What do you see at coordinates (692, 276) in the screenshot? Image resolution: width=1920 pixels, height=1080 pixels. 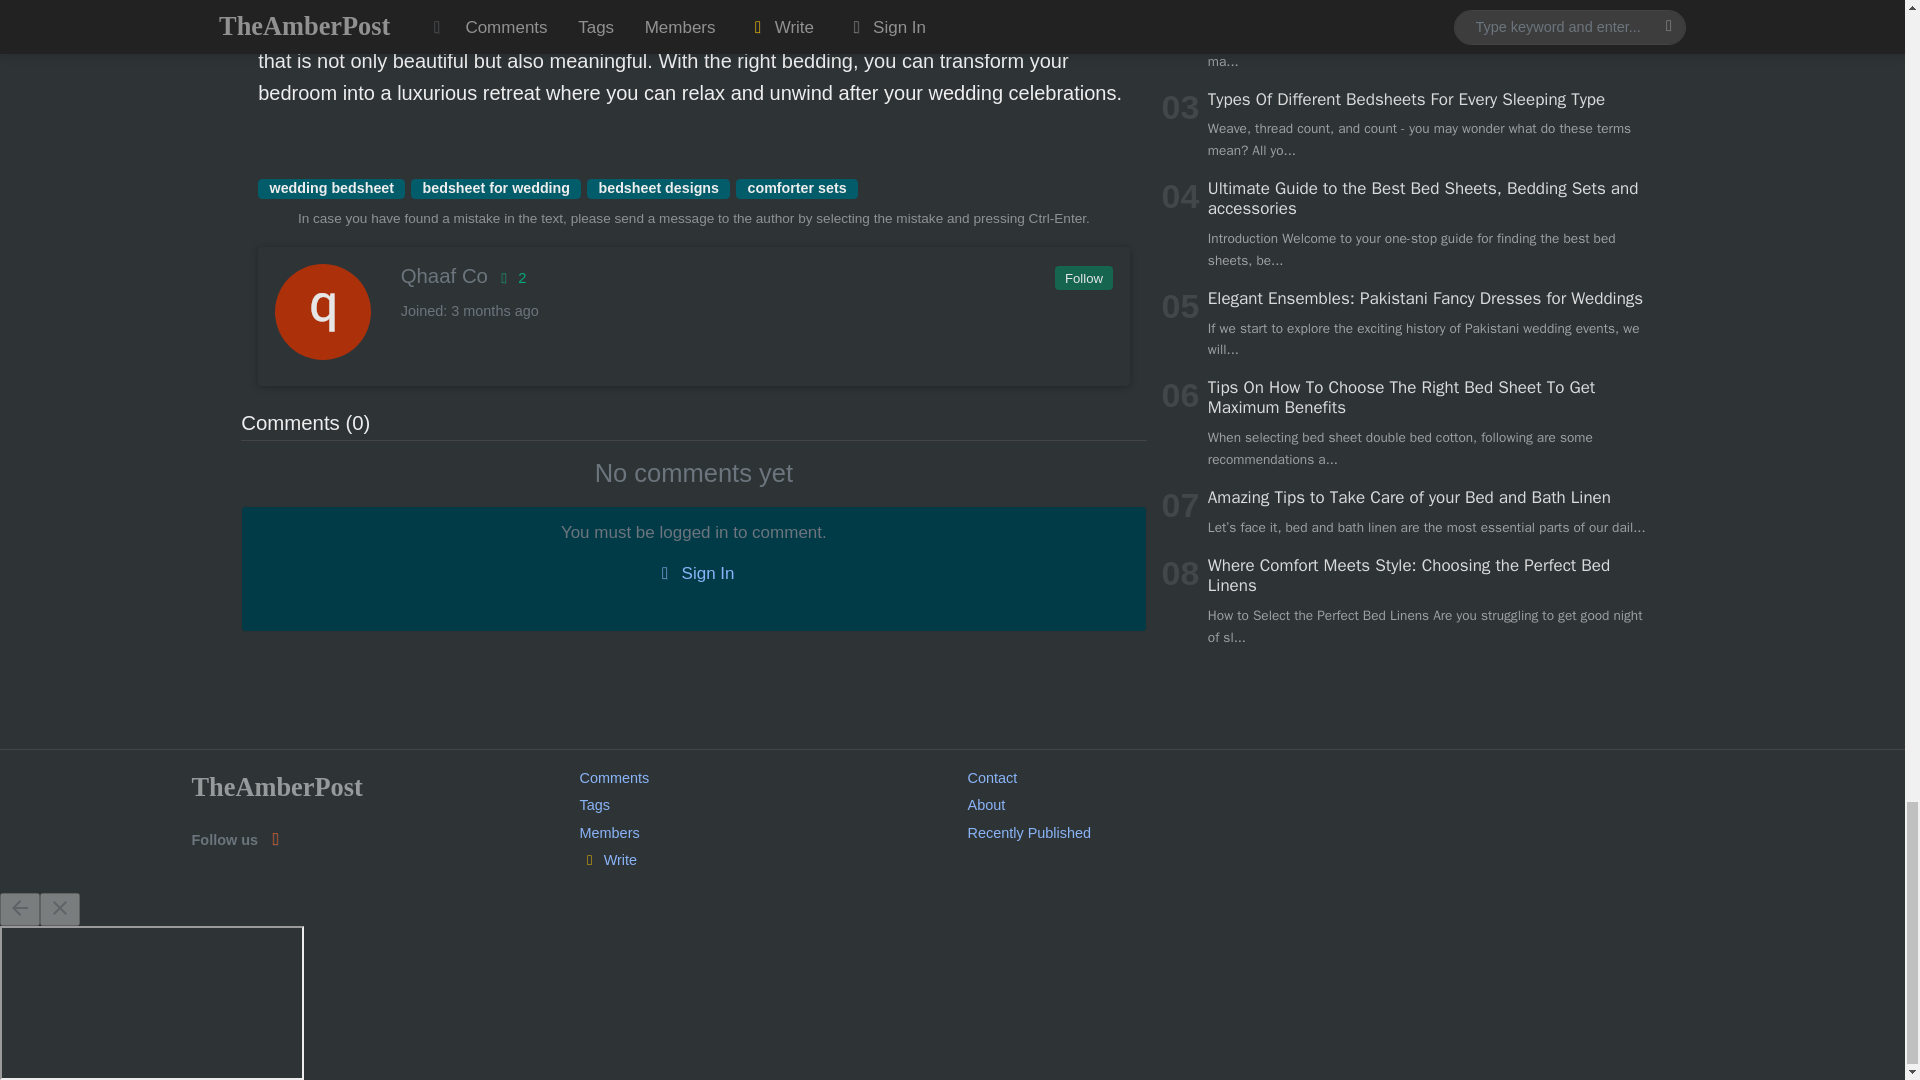 I see `Qhaaf Co 2` at bounding box center [692, 276].